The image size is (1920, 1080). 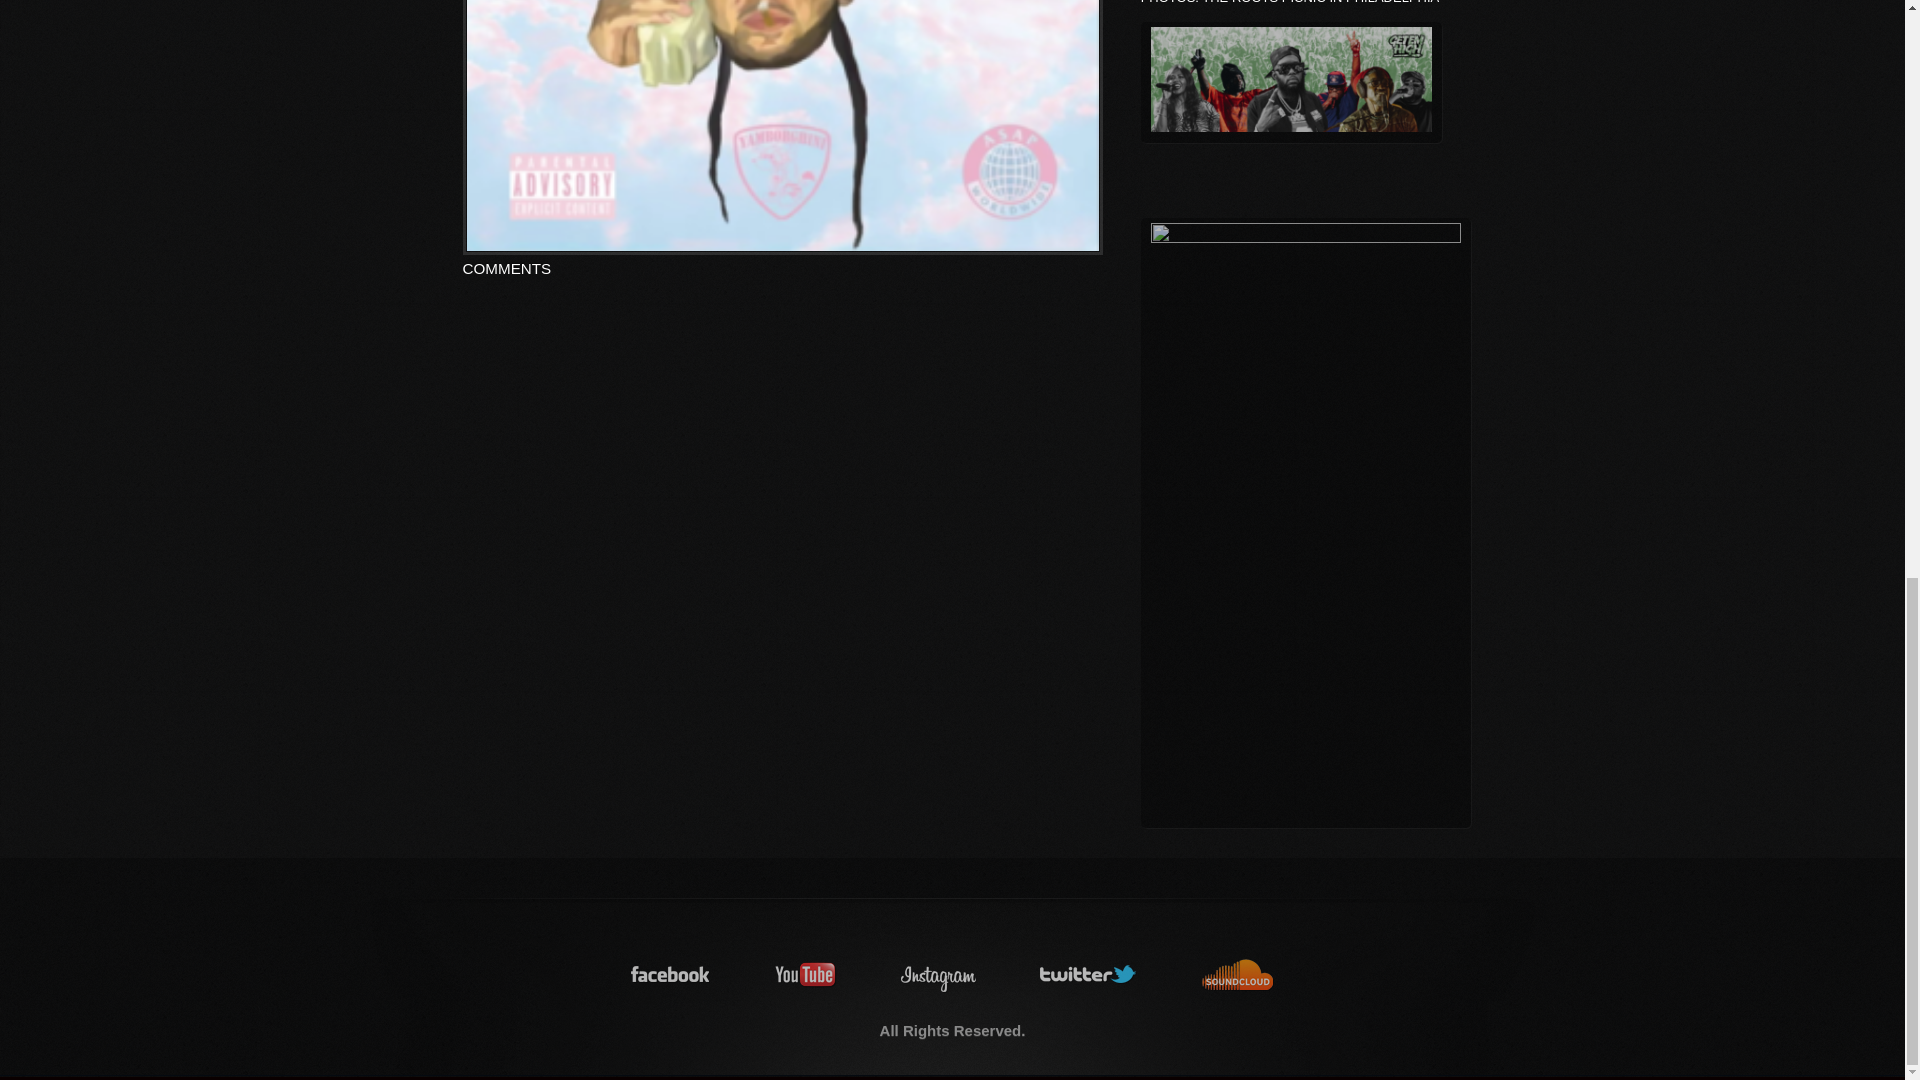 I want to click on soundcloud, so click(x=1238, y=974).